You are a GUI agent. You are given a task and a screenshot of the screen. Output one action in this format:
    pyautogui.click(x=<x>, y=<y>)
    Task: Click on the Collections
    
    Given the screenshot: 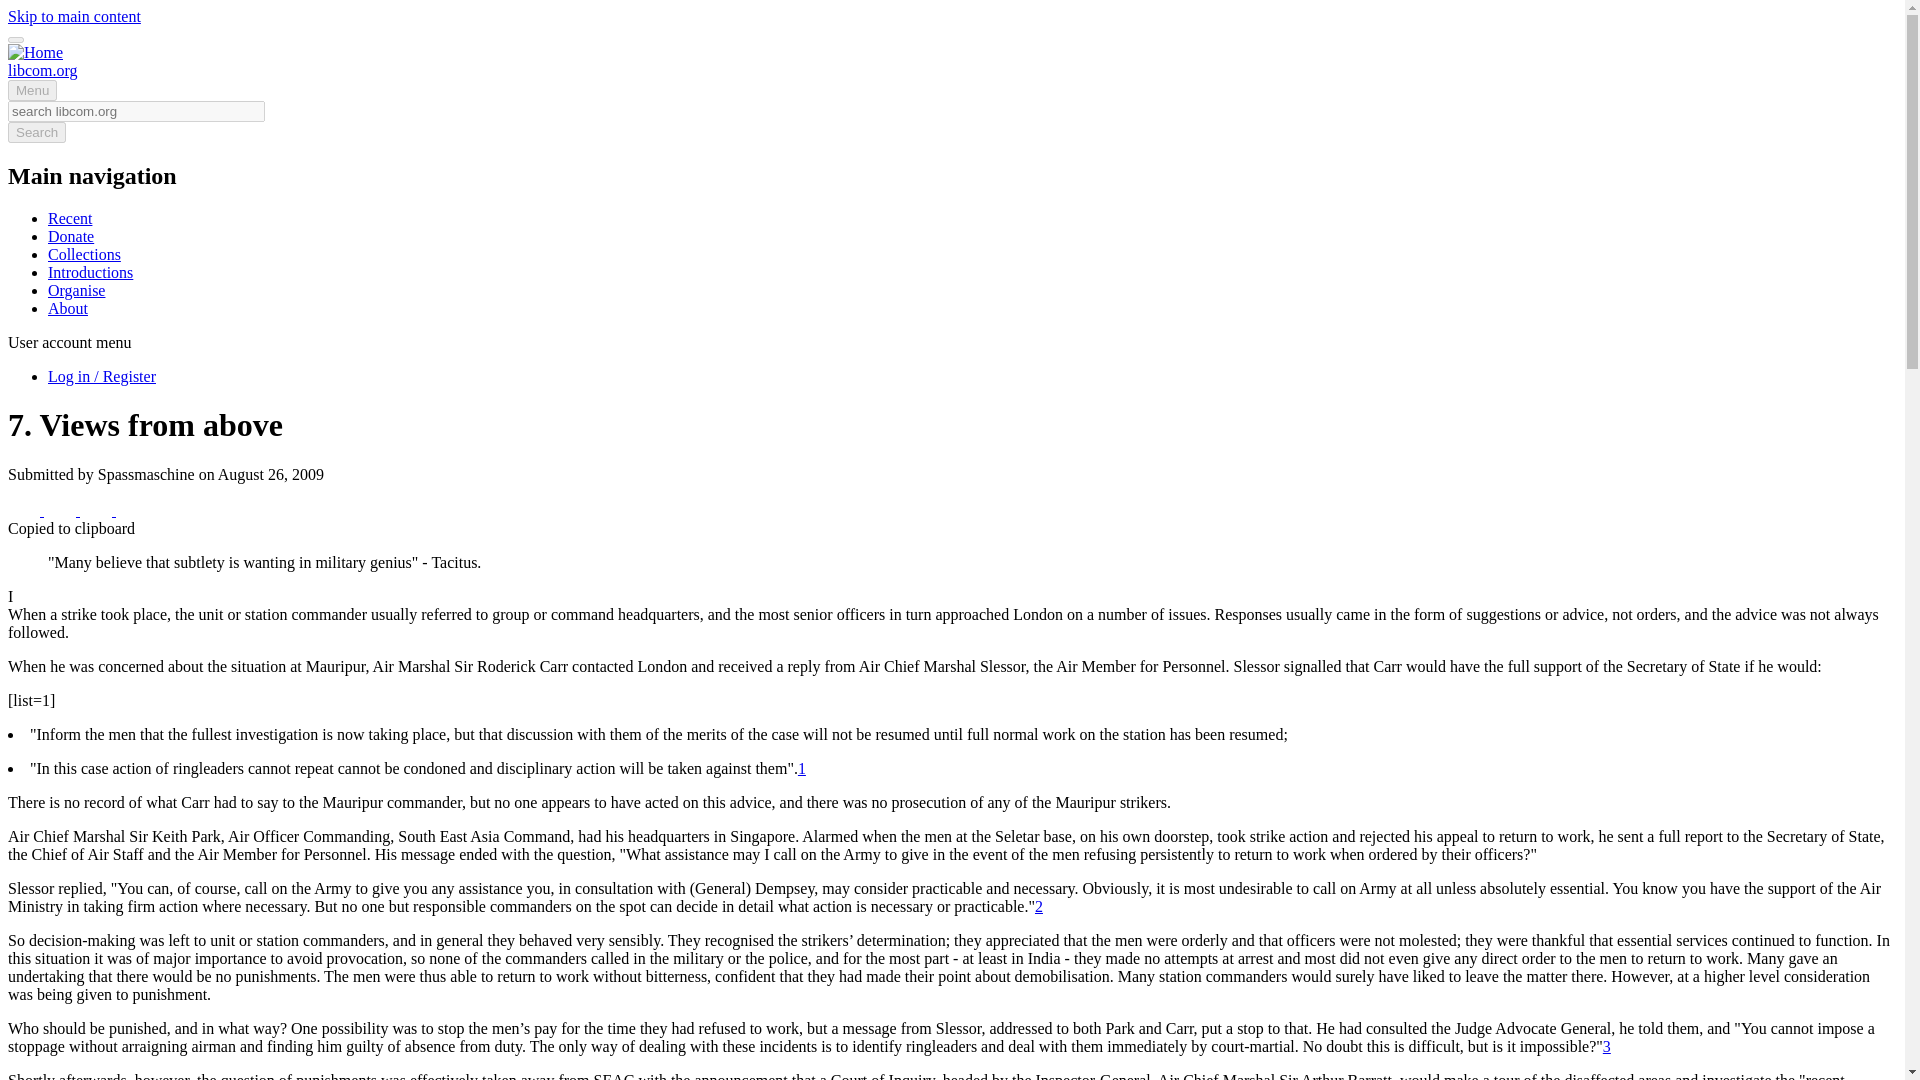 What is the action you would take?
    pyautogui.click(x=84, y=254)
    